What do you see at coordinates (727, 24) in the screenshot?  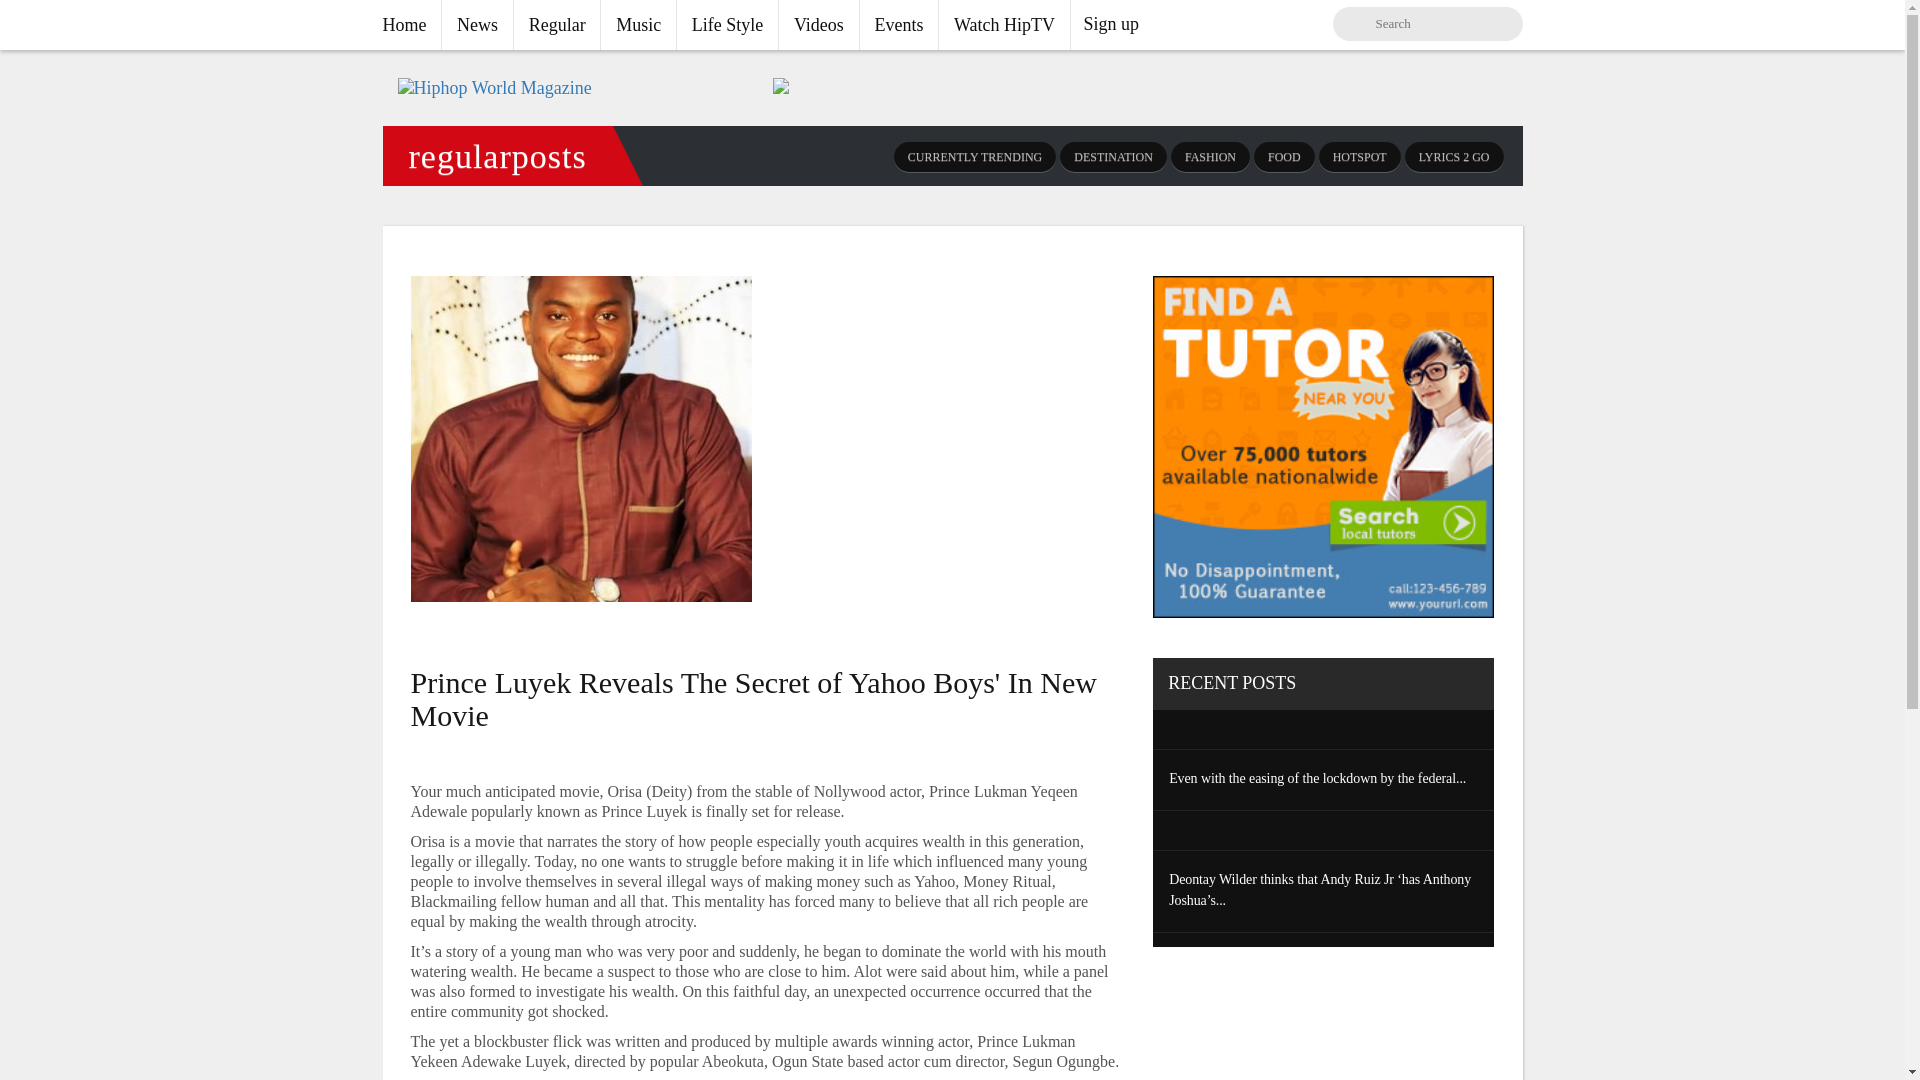 I see `Life Style` at bounding box center [727, 24].